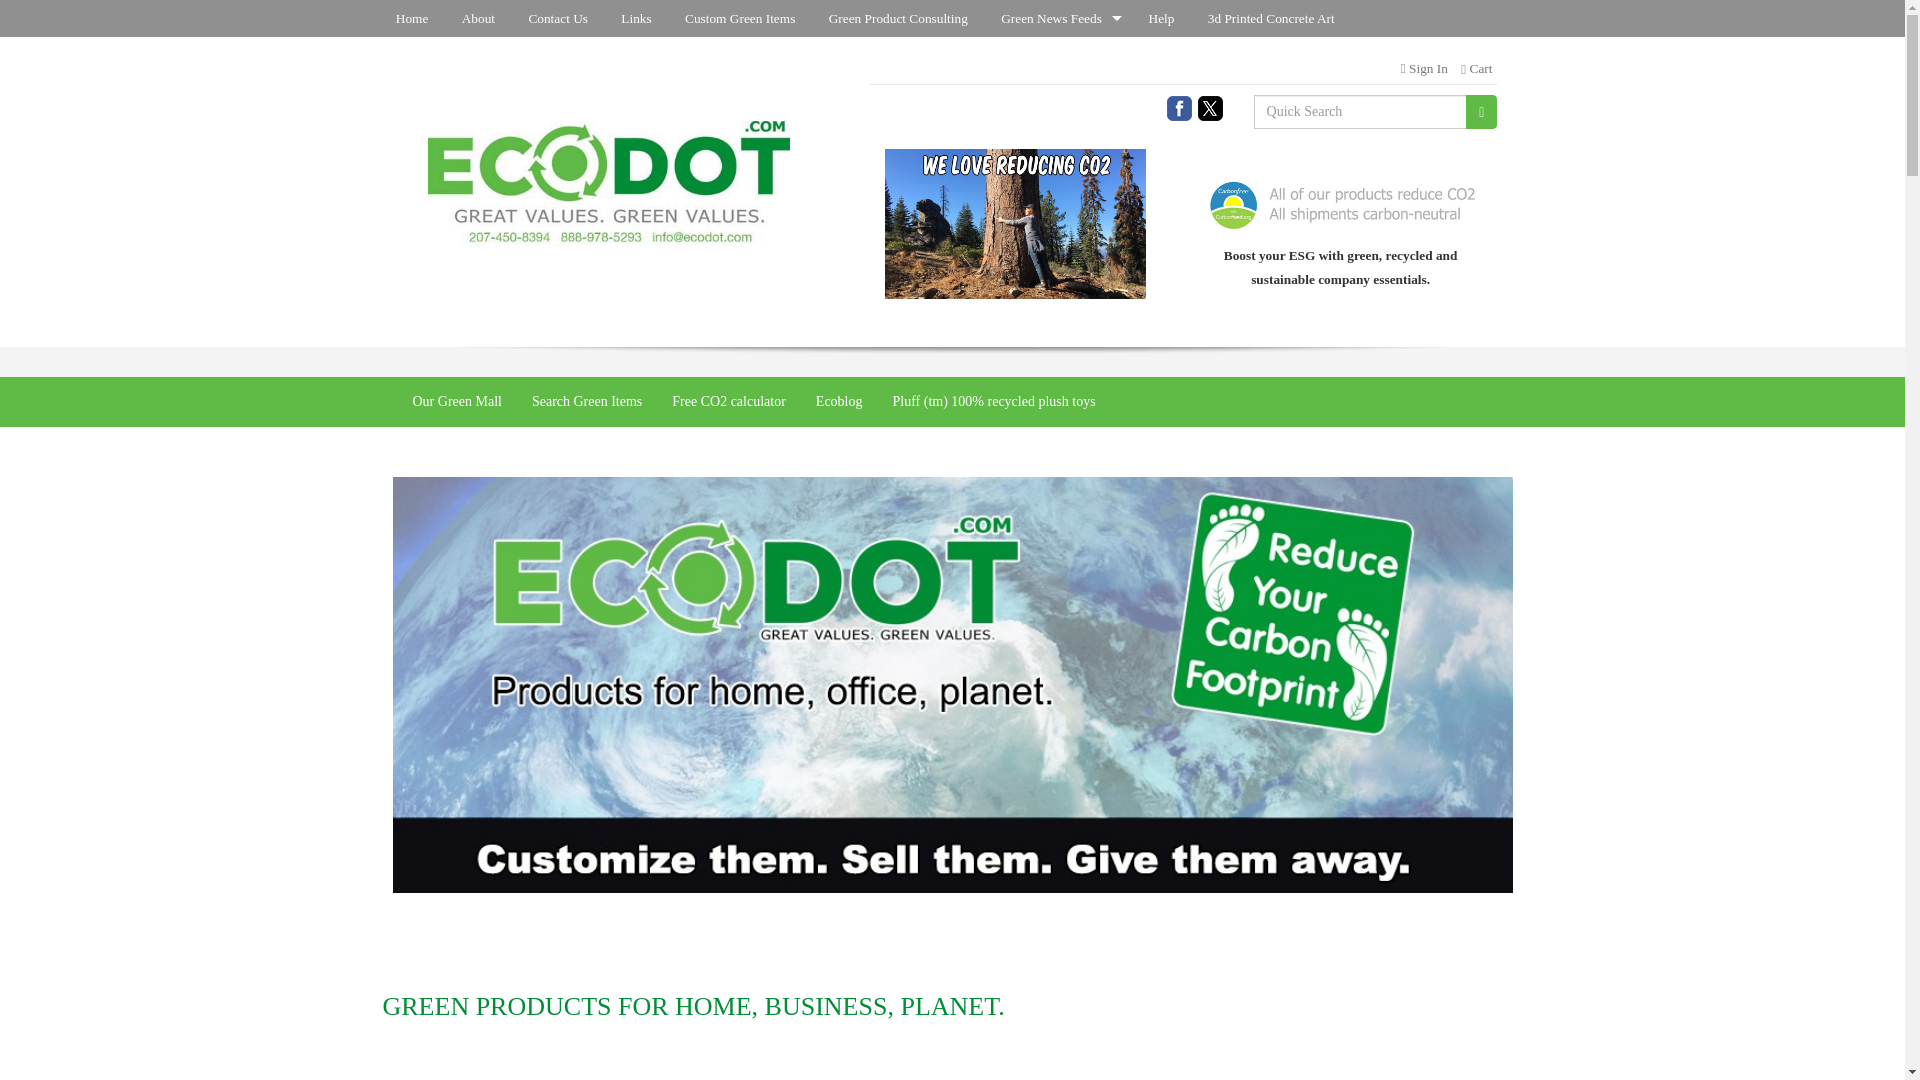  I want to click on About, so click(480, 18).